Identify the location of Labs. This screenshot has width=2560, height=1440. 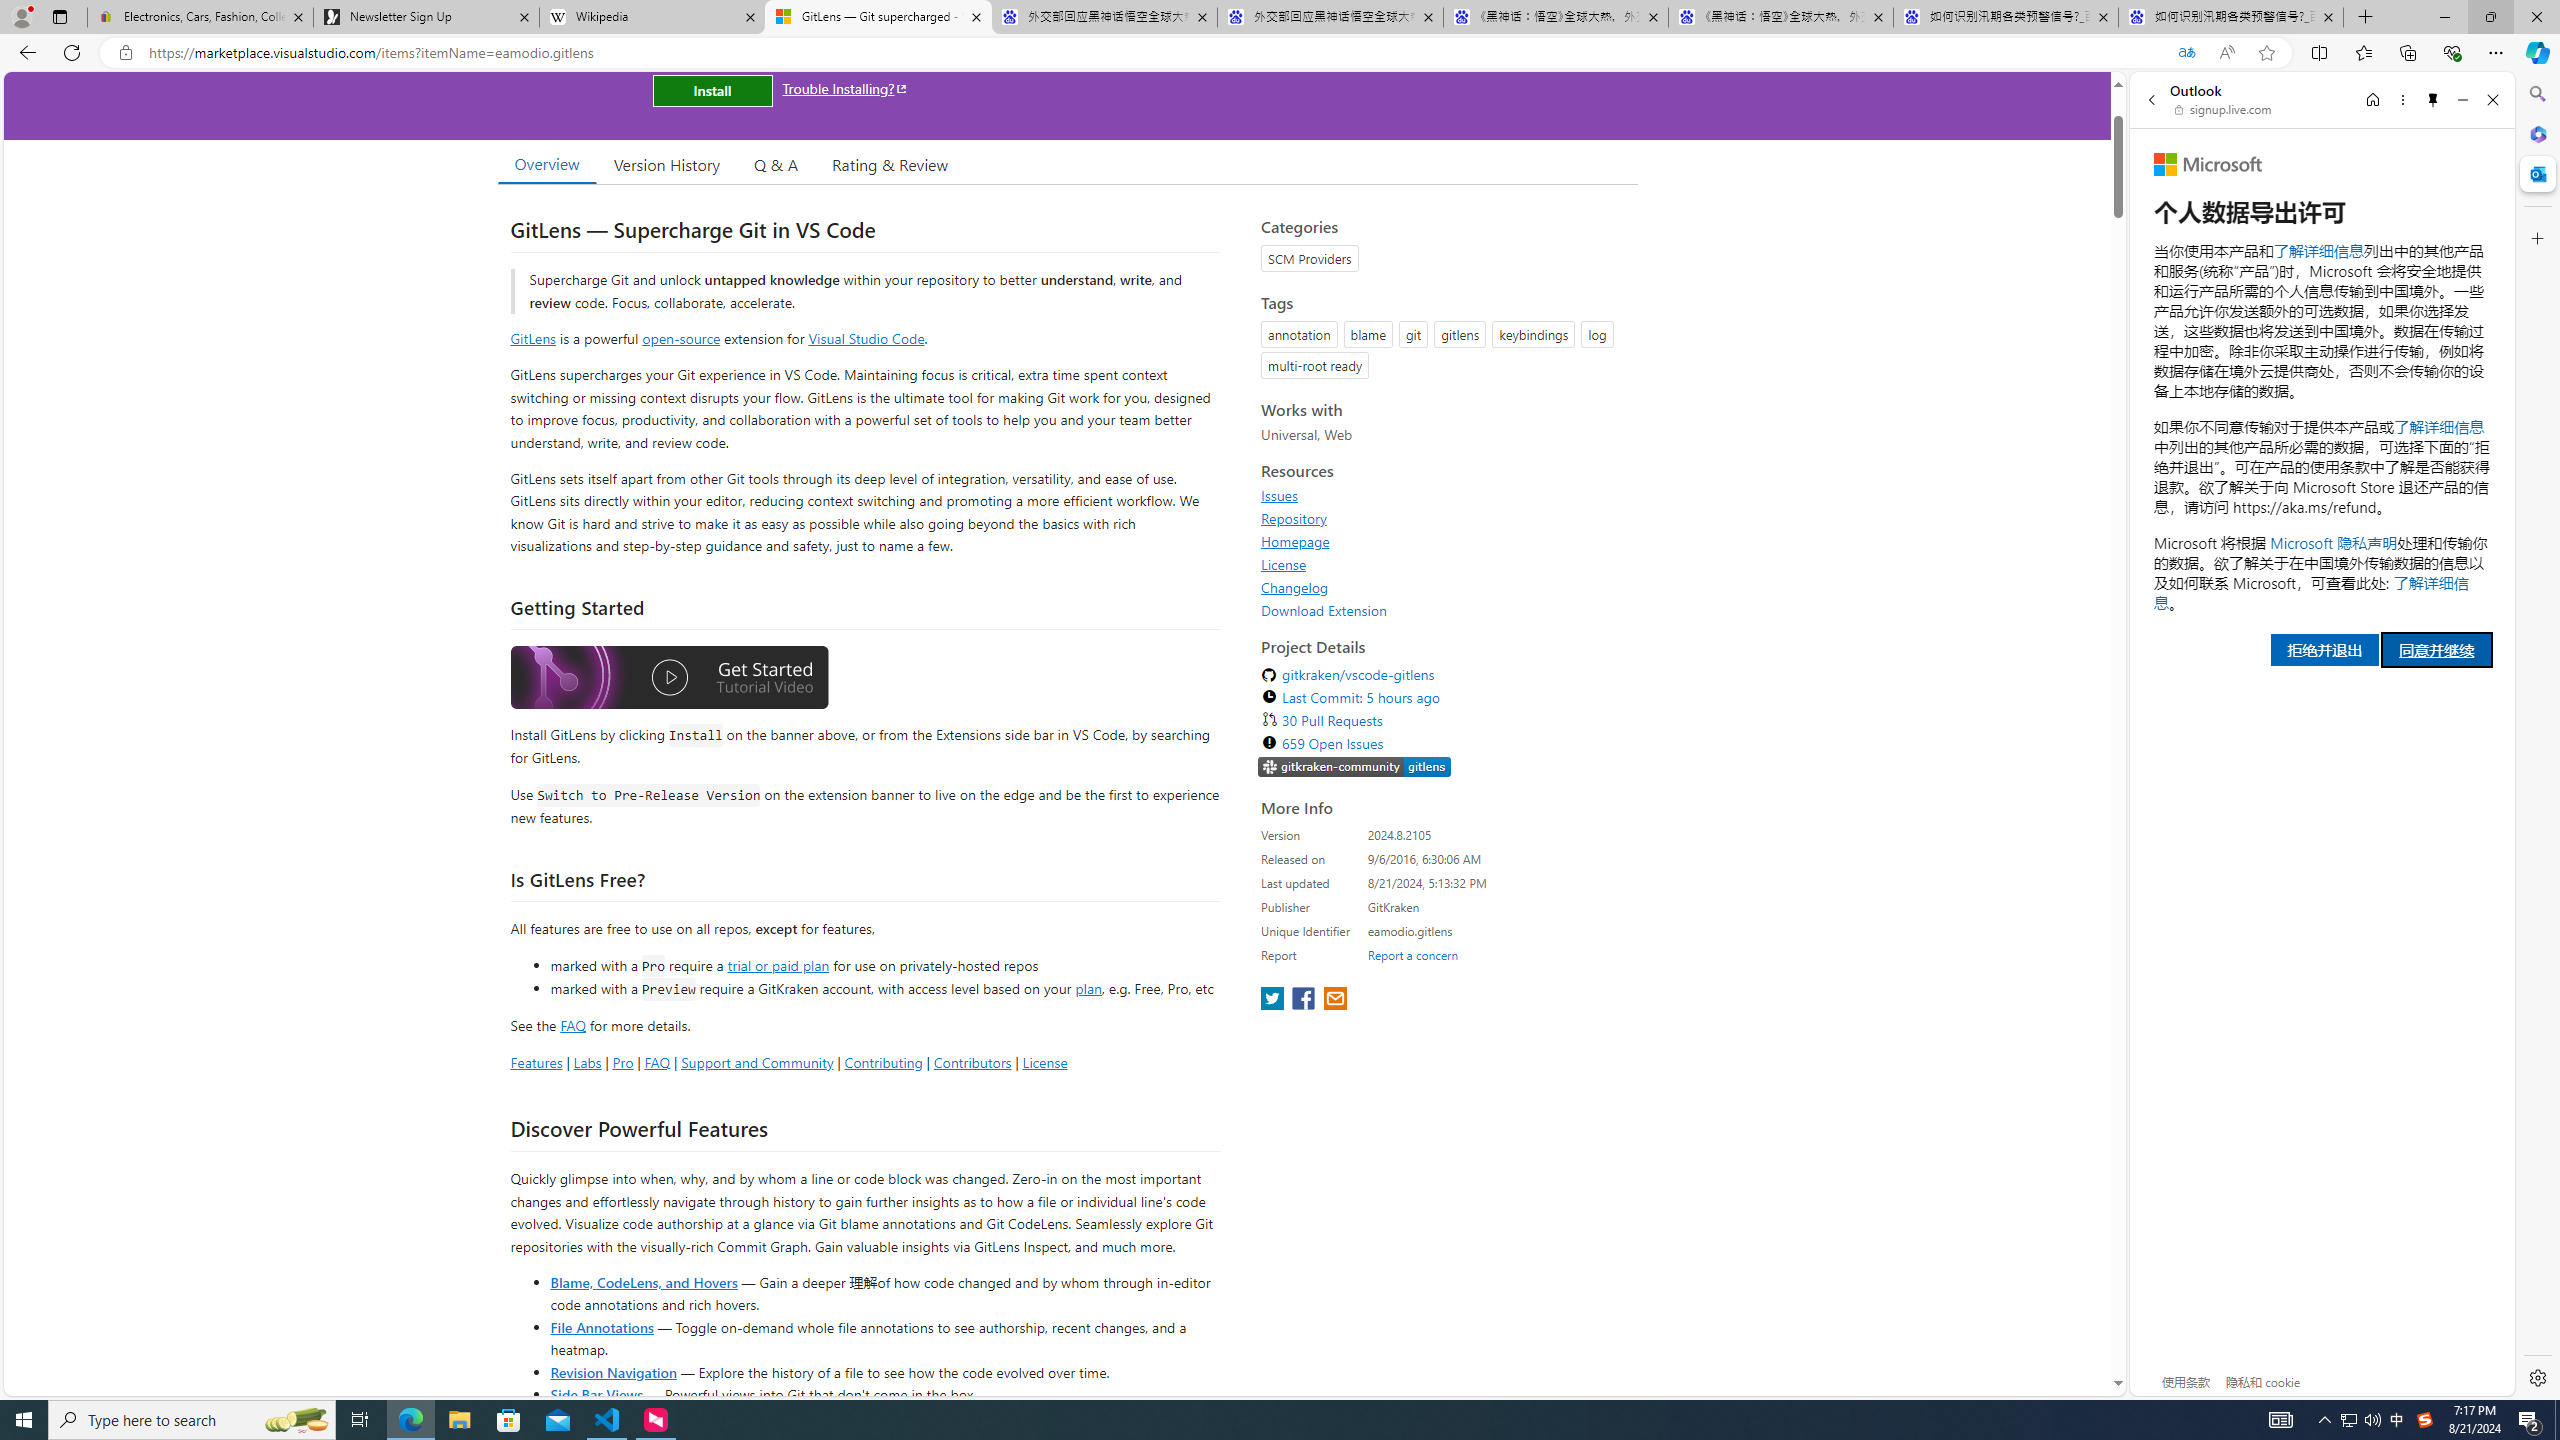
(587, 1062).